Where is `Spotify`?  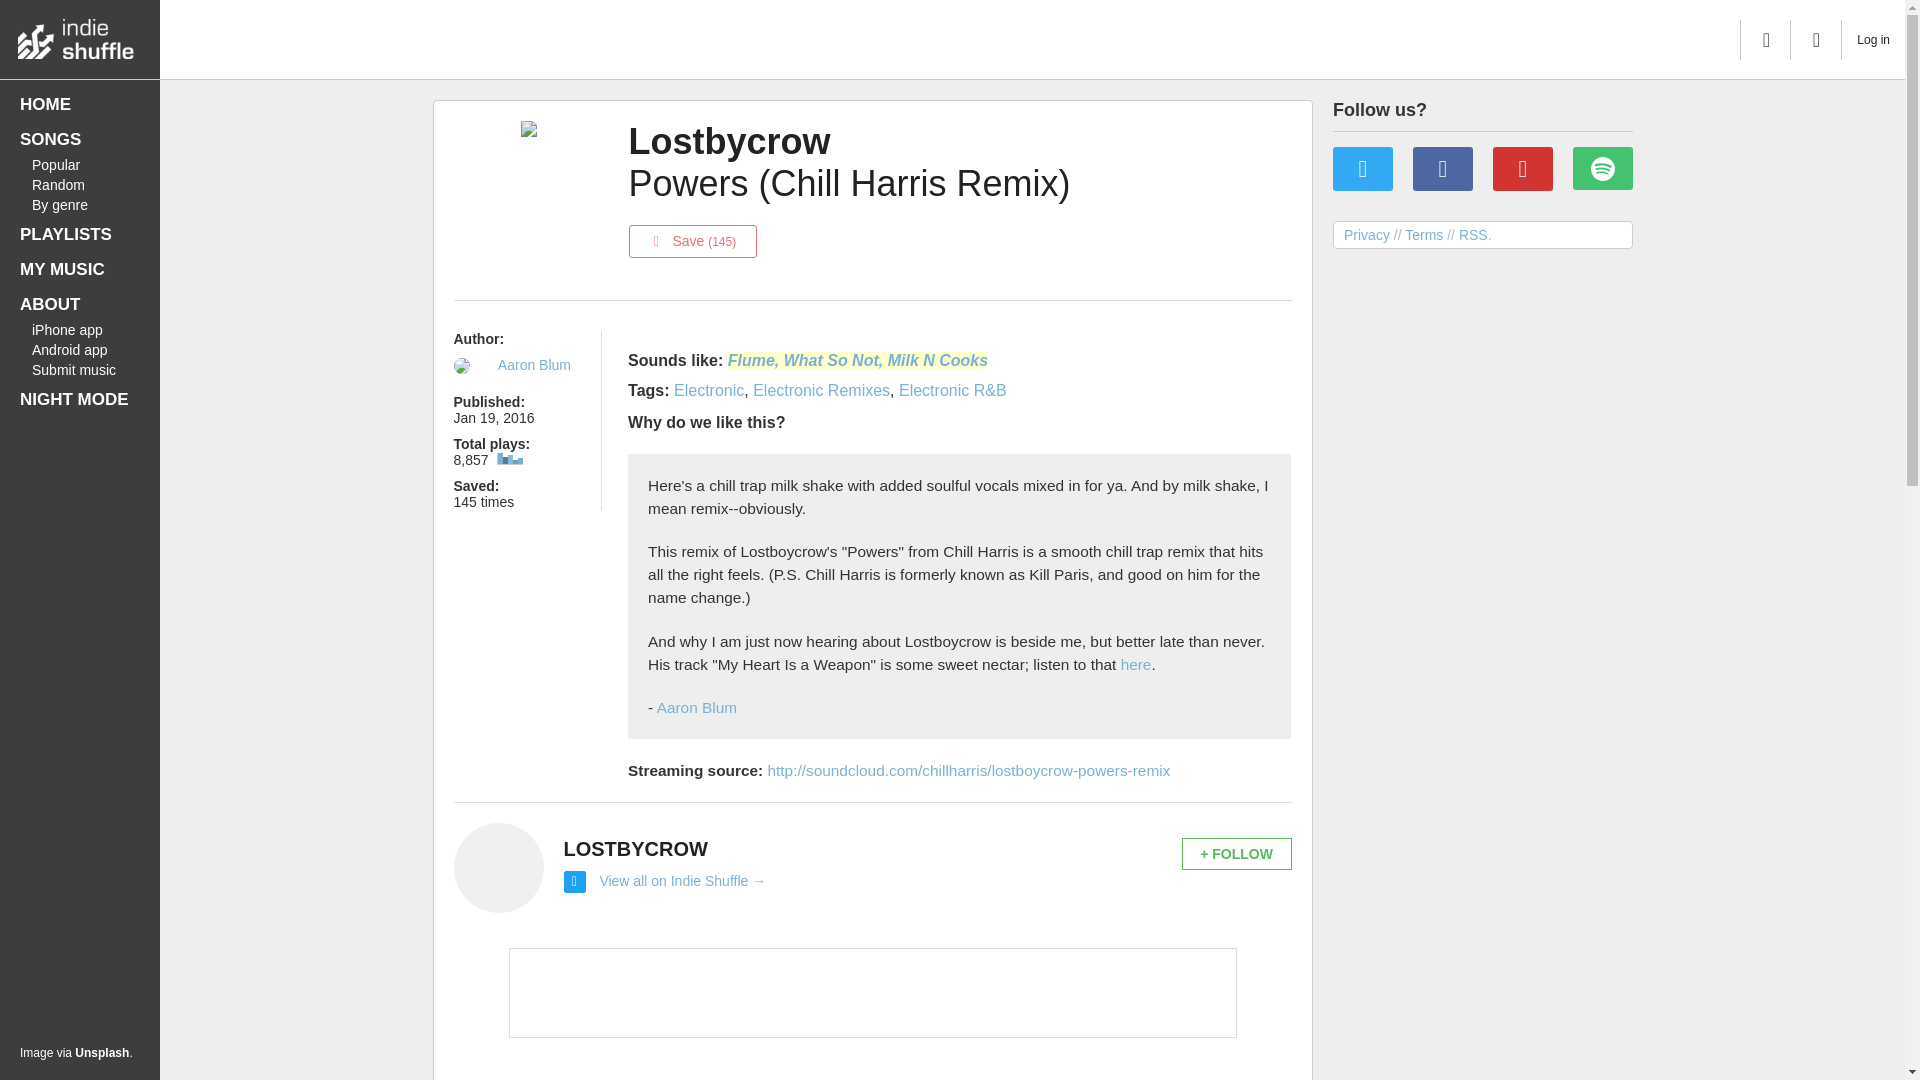
Spotify is located at coordinates (1602, 168).